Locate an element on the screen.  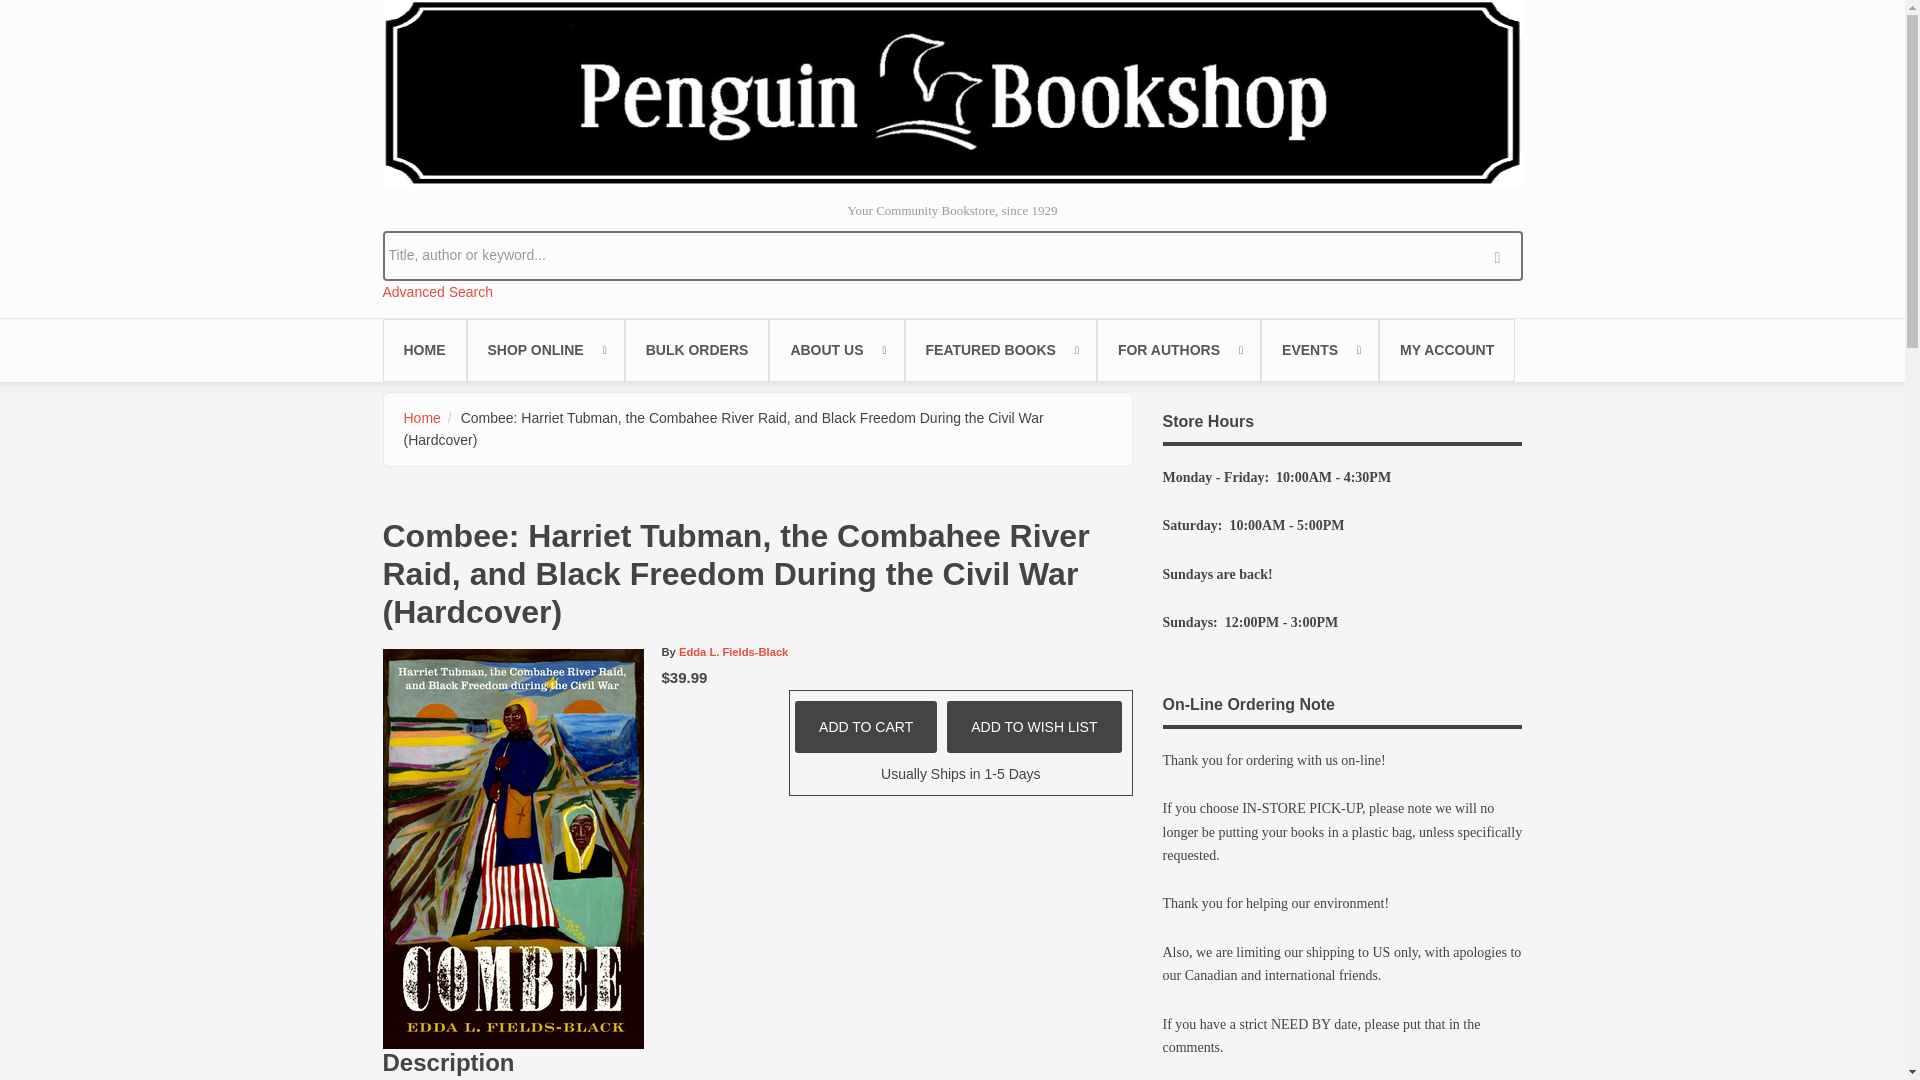
SHOP ONLINE is located at coordinates (545, 350).